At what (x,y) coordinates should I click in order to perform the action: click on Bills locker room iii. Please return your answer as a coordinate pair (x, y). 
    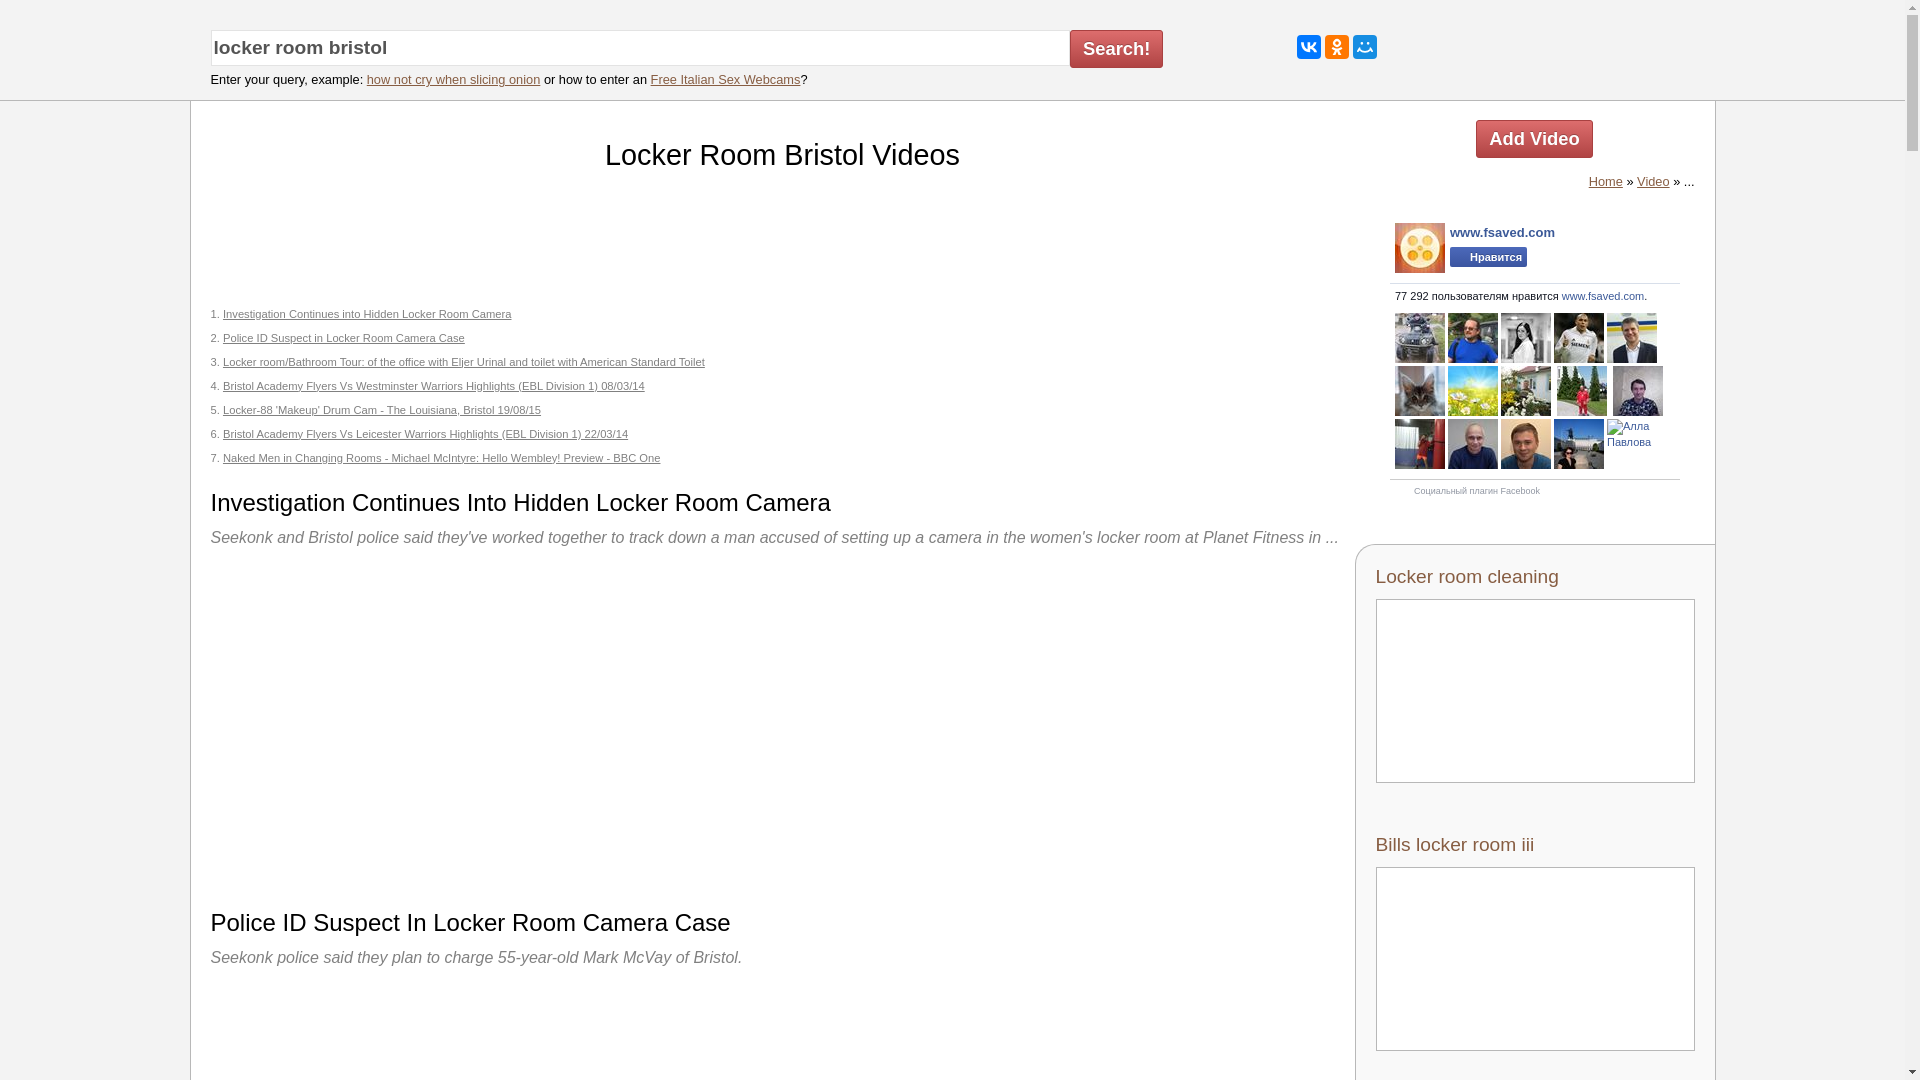
    Looking at the image, I should click on (1536, 941).